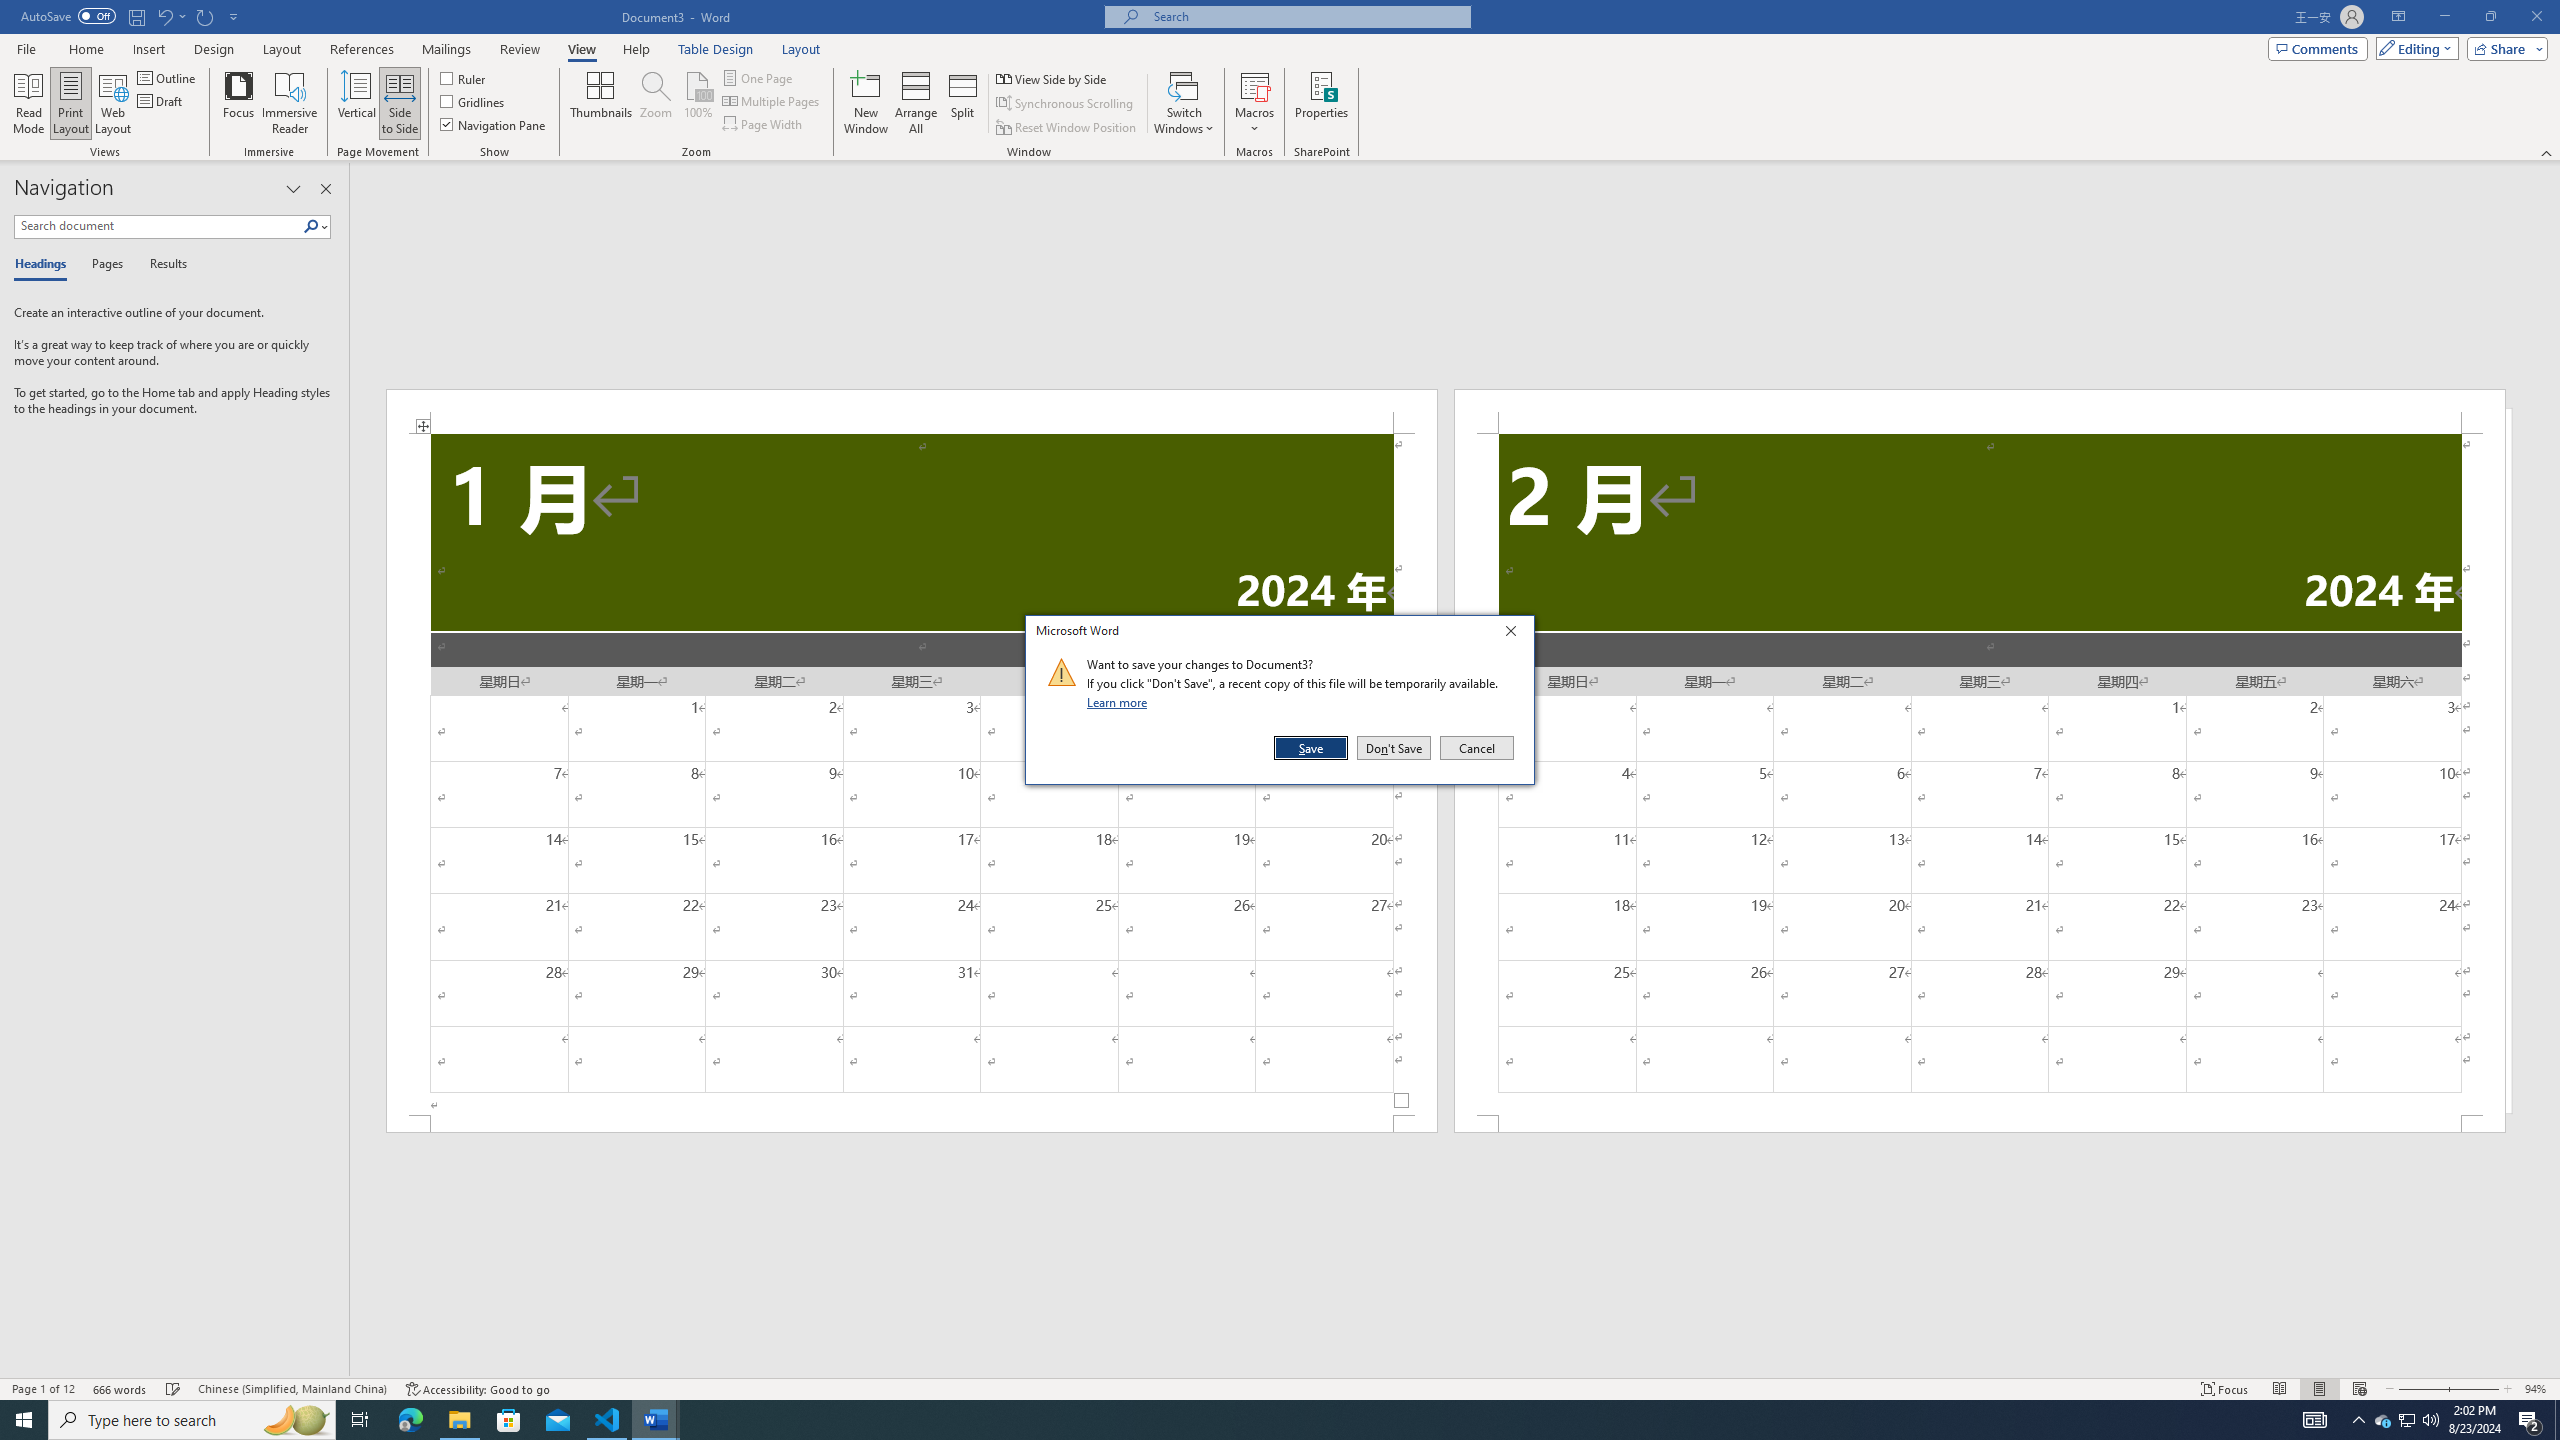 Image resolution: width=2560 pixels, height=1440 pixels. I want to click on Running applications, so click(1262, 1420).